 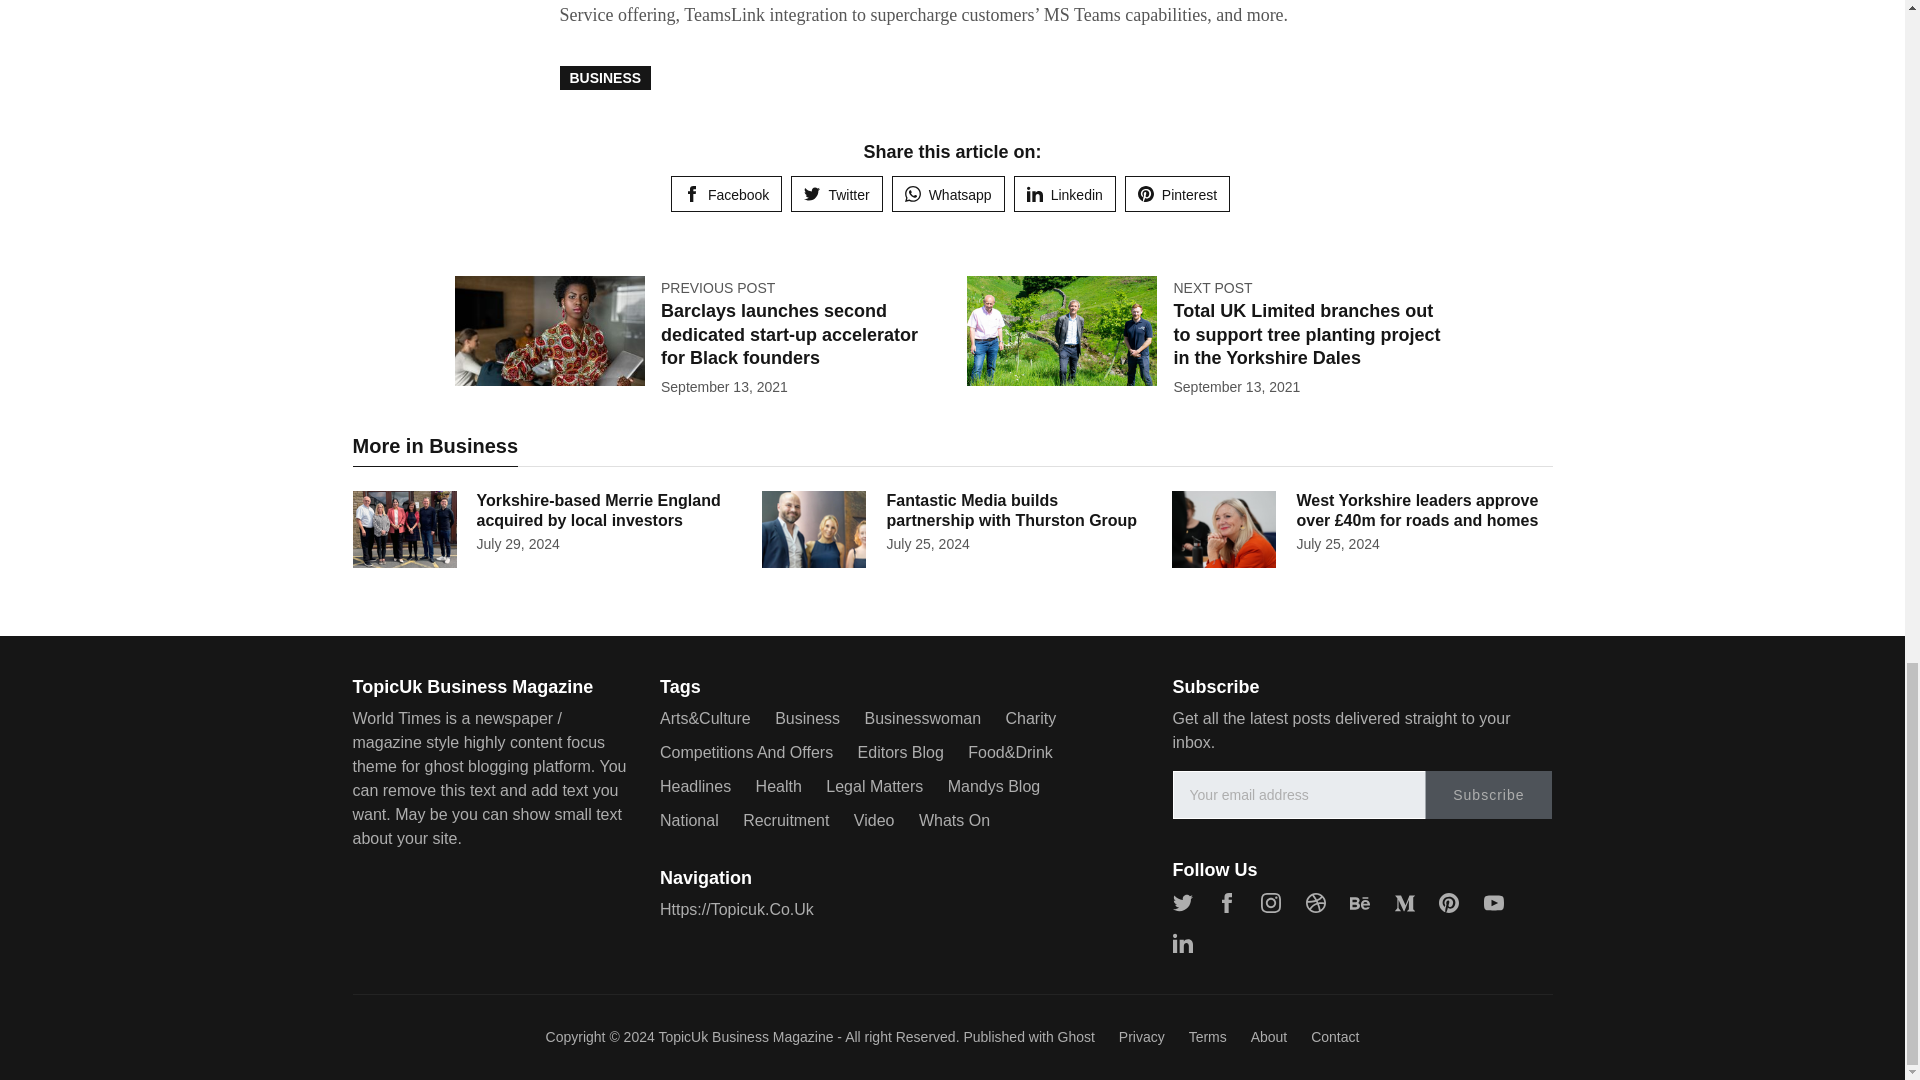 I want to click on NEXT POST, so click(x=1212, y=287).